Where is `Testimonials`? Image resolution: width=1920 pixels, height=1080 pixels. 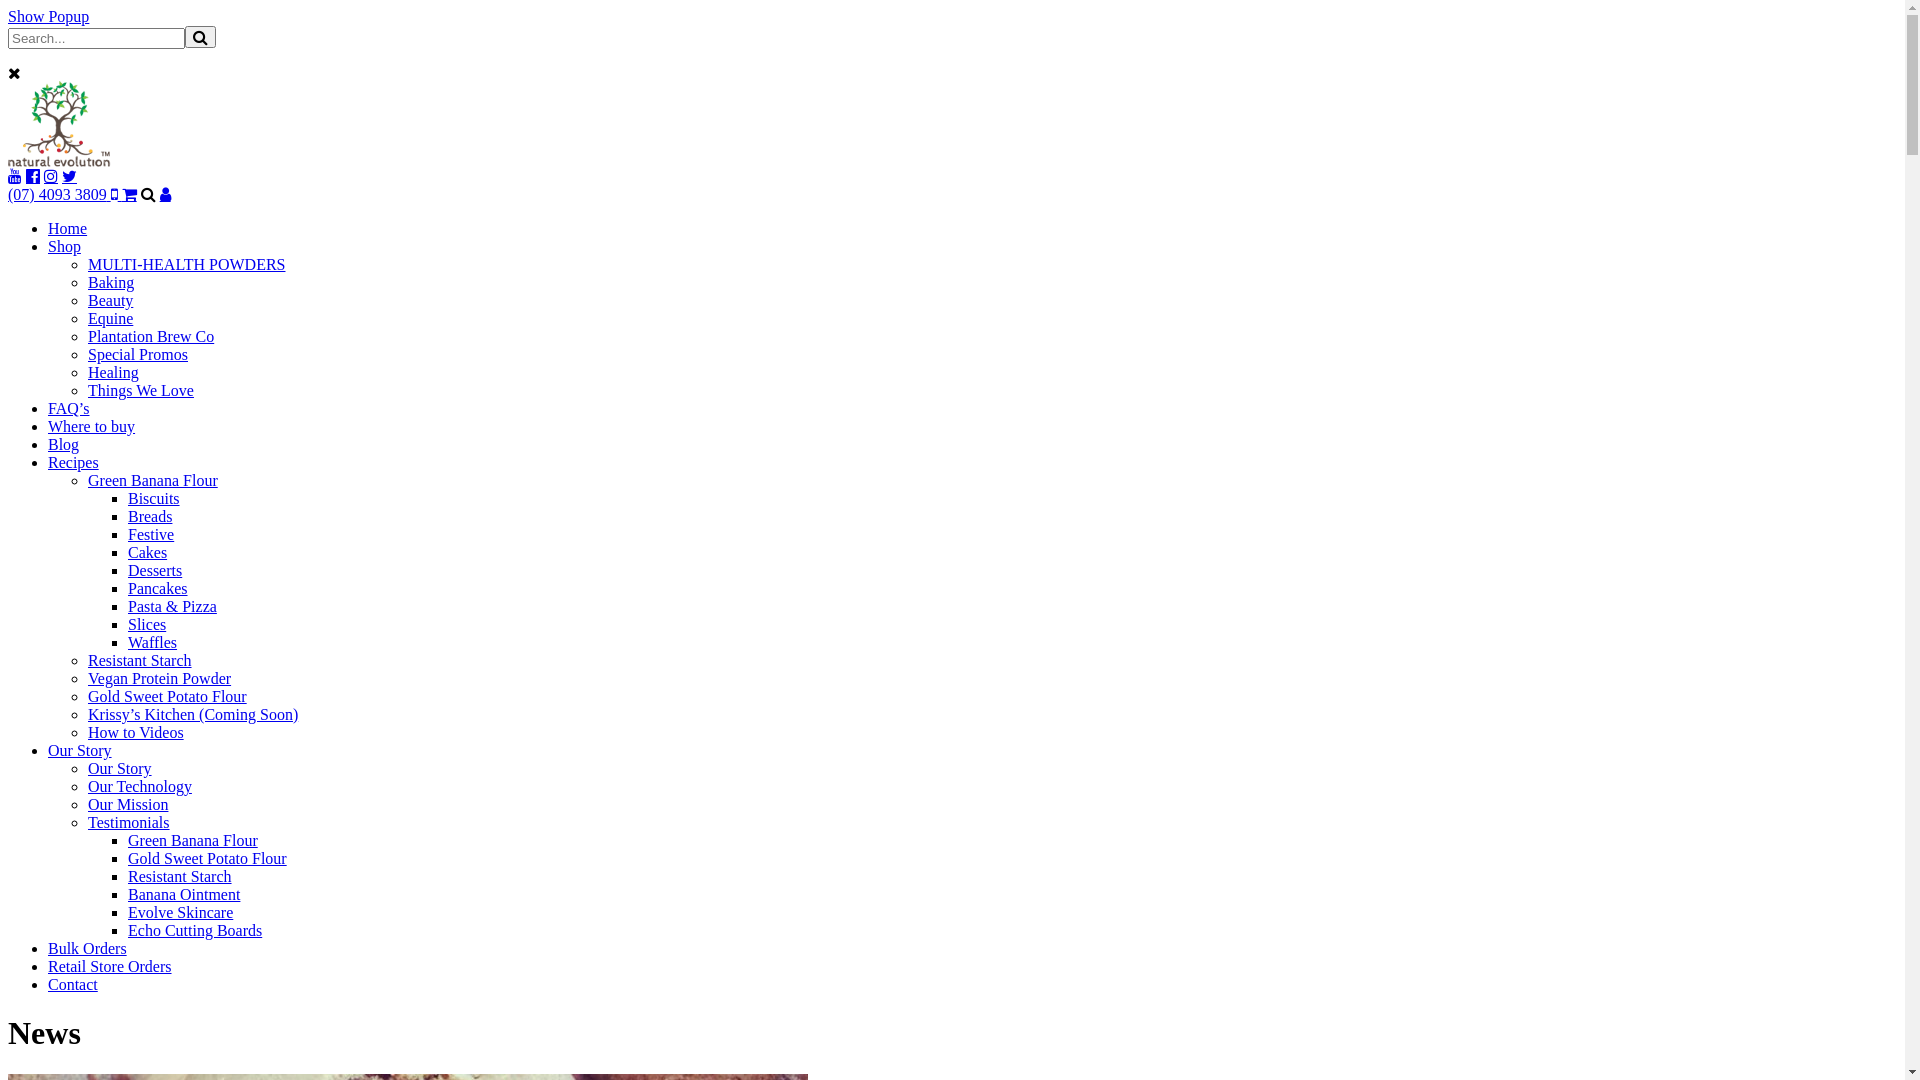 Testimonials is located at coordinates (129, 822).